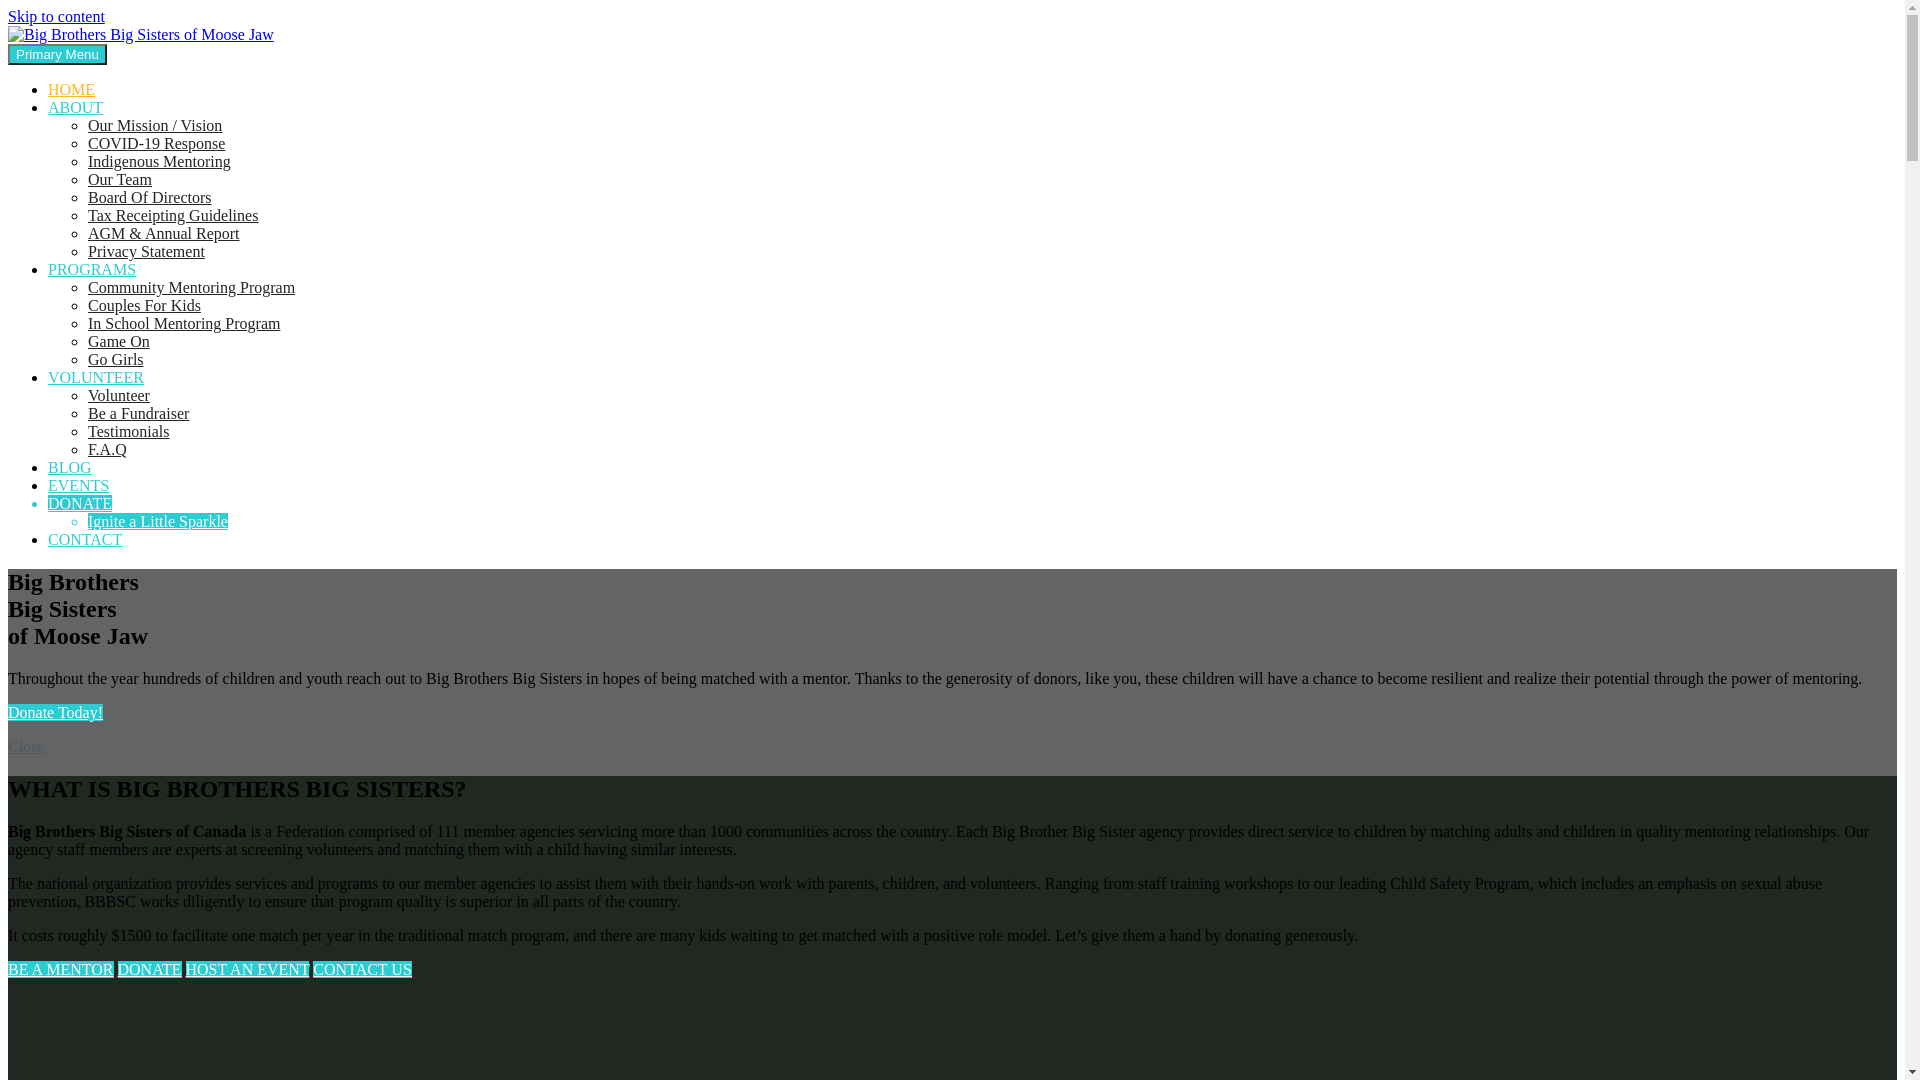 This screenshot has width=1920, height=1080. What do you see at coordinates (119, 396) in the screenshot?
I see `Volunteer` at bounding box center [119, 396].